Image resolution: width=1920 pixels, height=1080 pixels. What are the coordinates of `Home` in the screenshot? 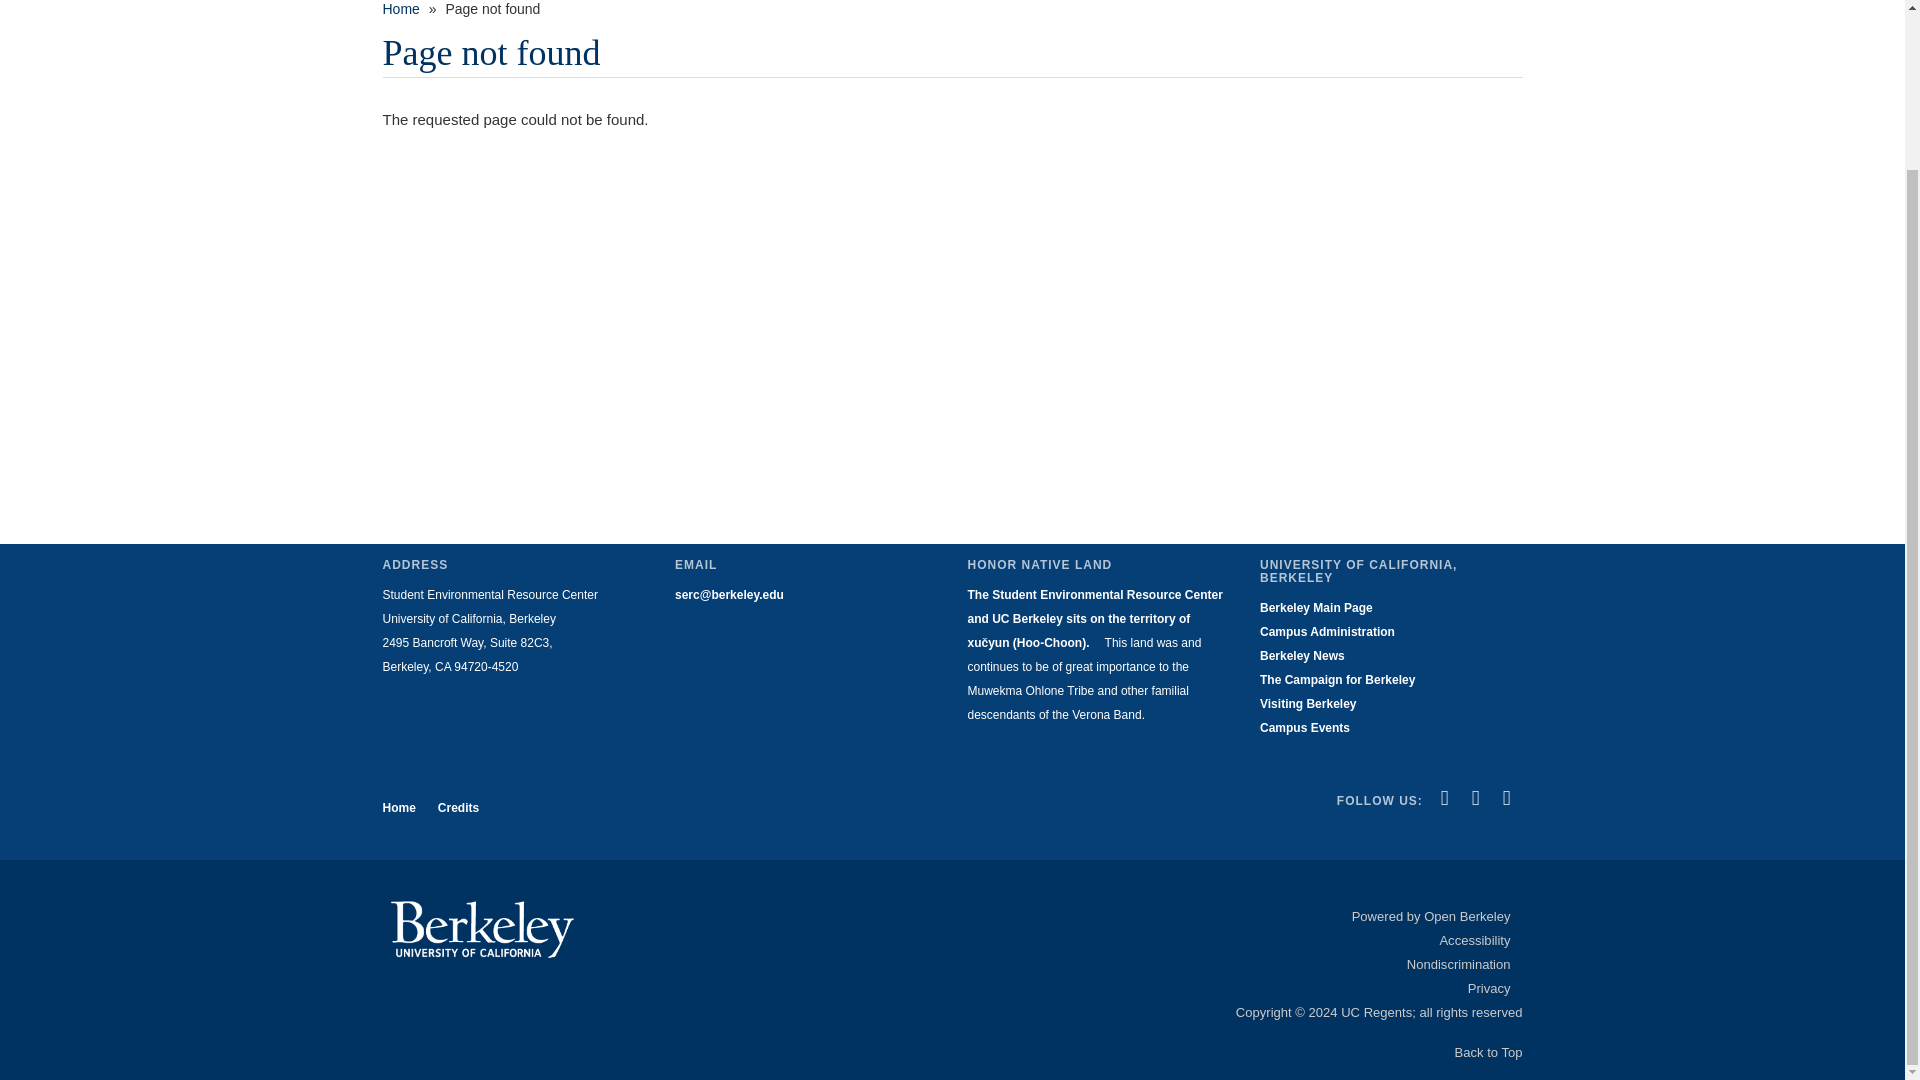 It's located at (400, 9).